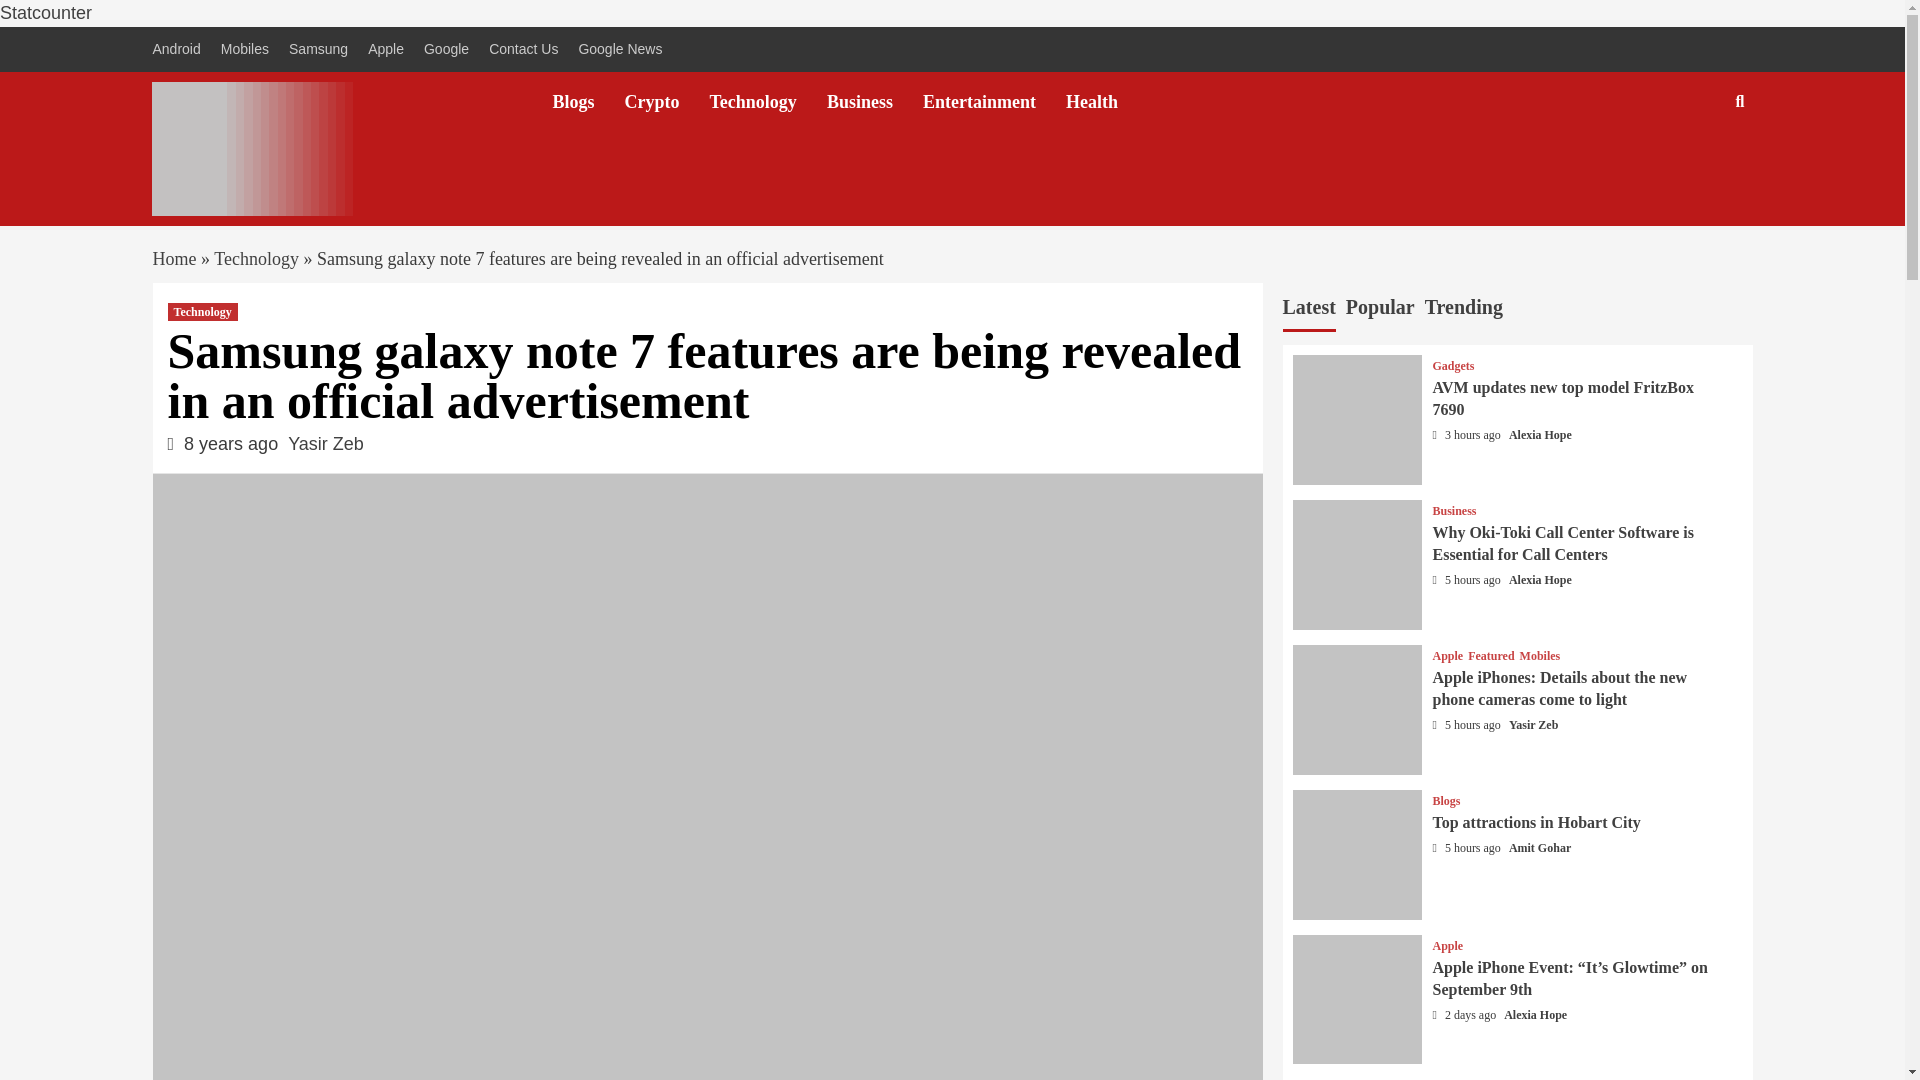  What do you see at coordinates (588, 102) in the screenshot?
I see `Blogs` at bounding box center [588, 102].